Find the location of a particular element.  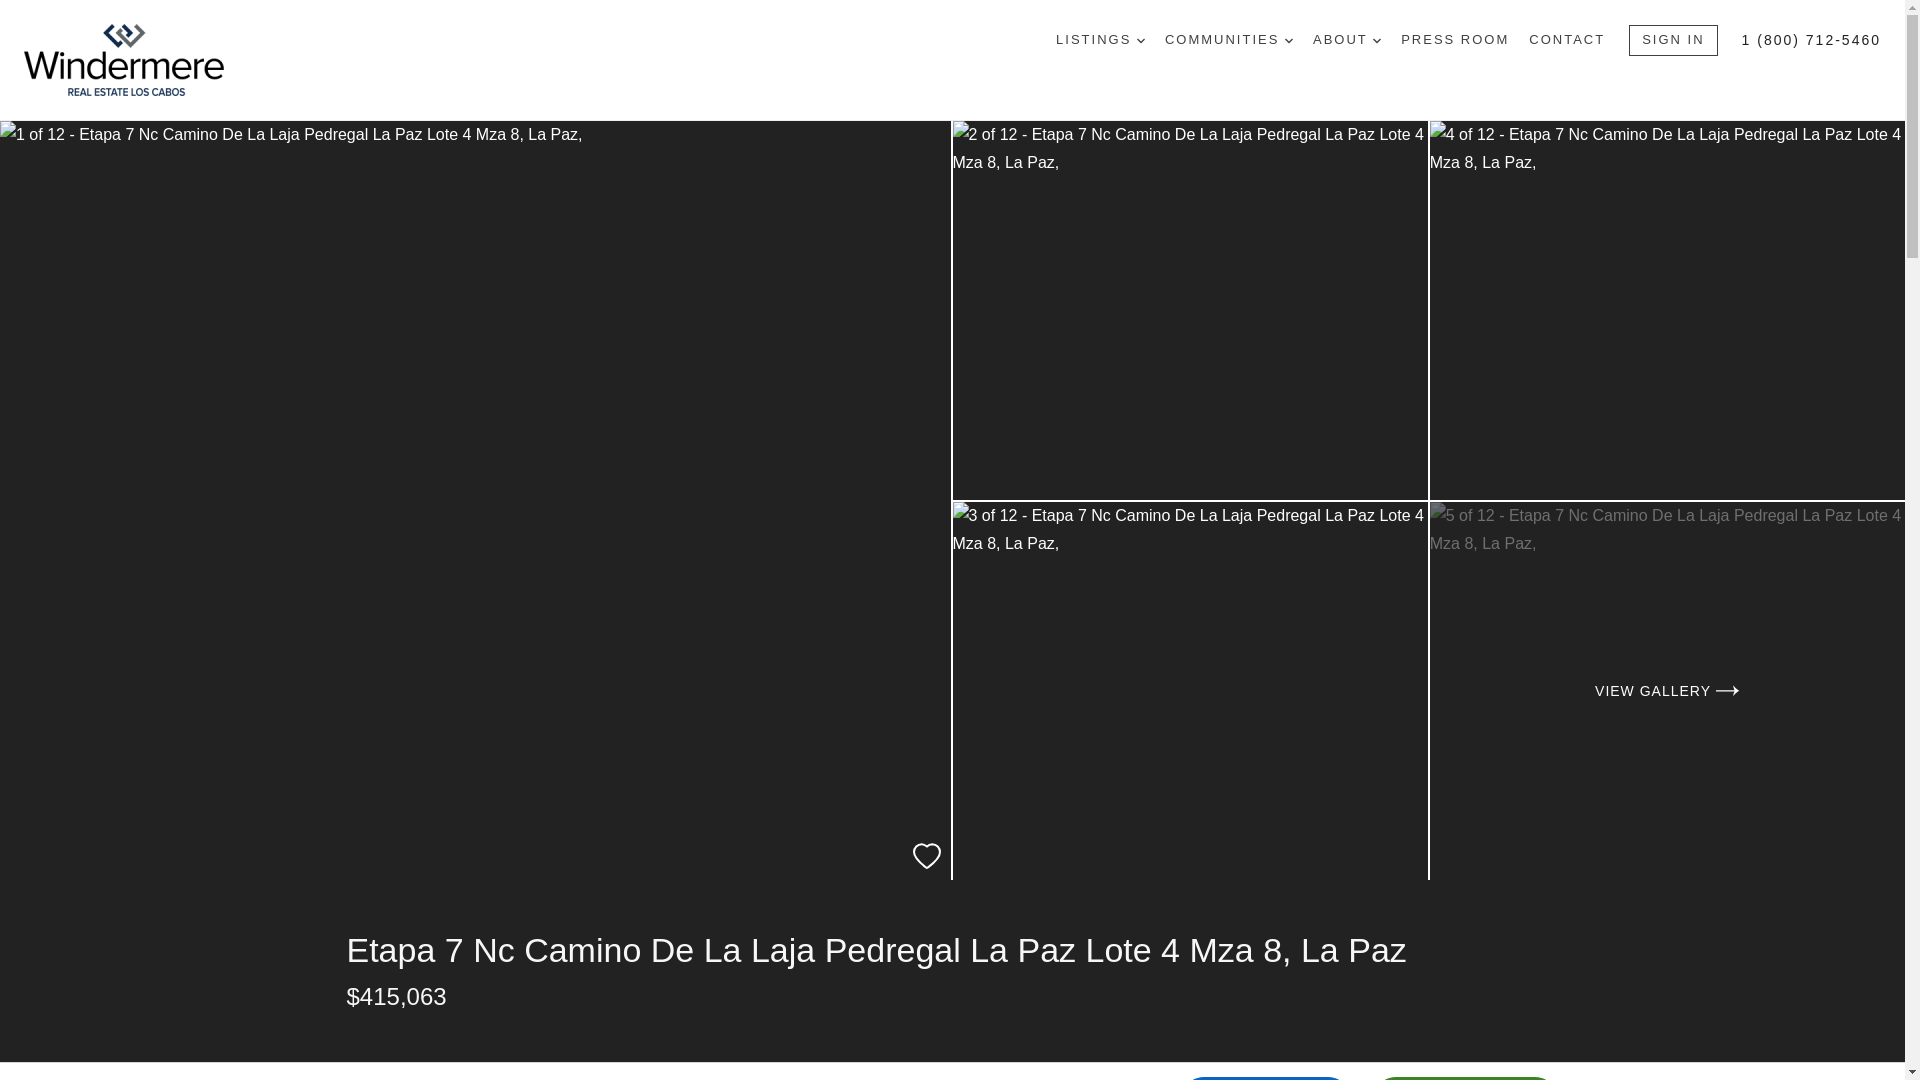

PRESS ROOM is located at coordinates (1455, 40).